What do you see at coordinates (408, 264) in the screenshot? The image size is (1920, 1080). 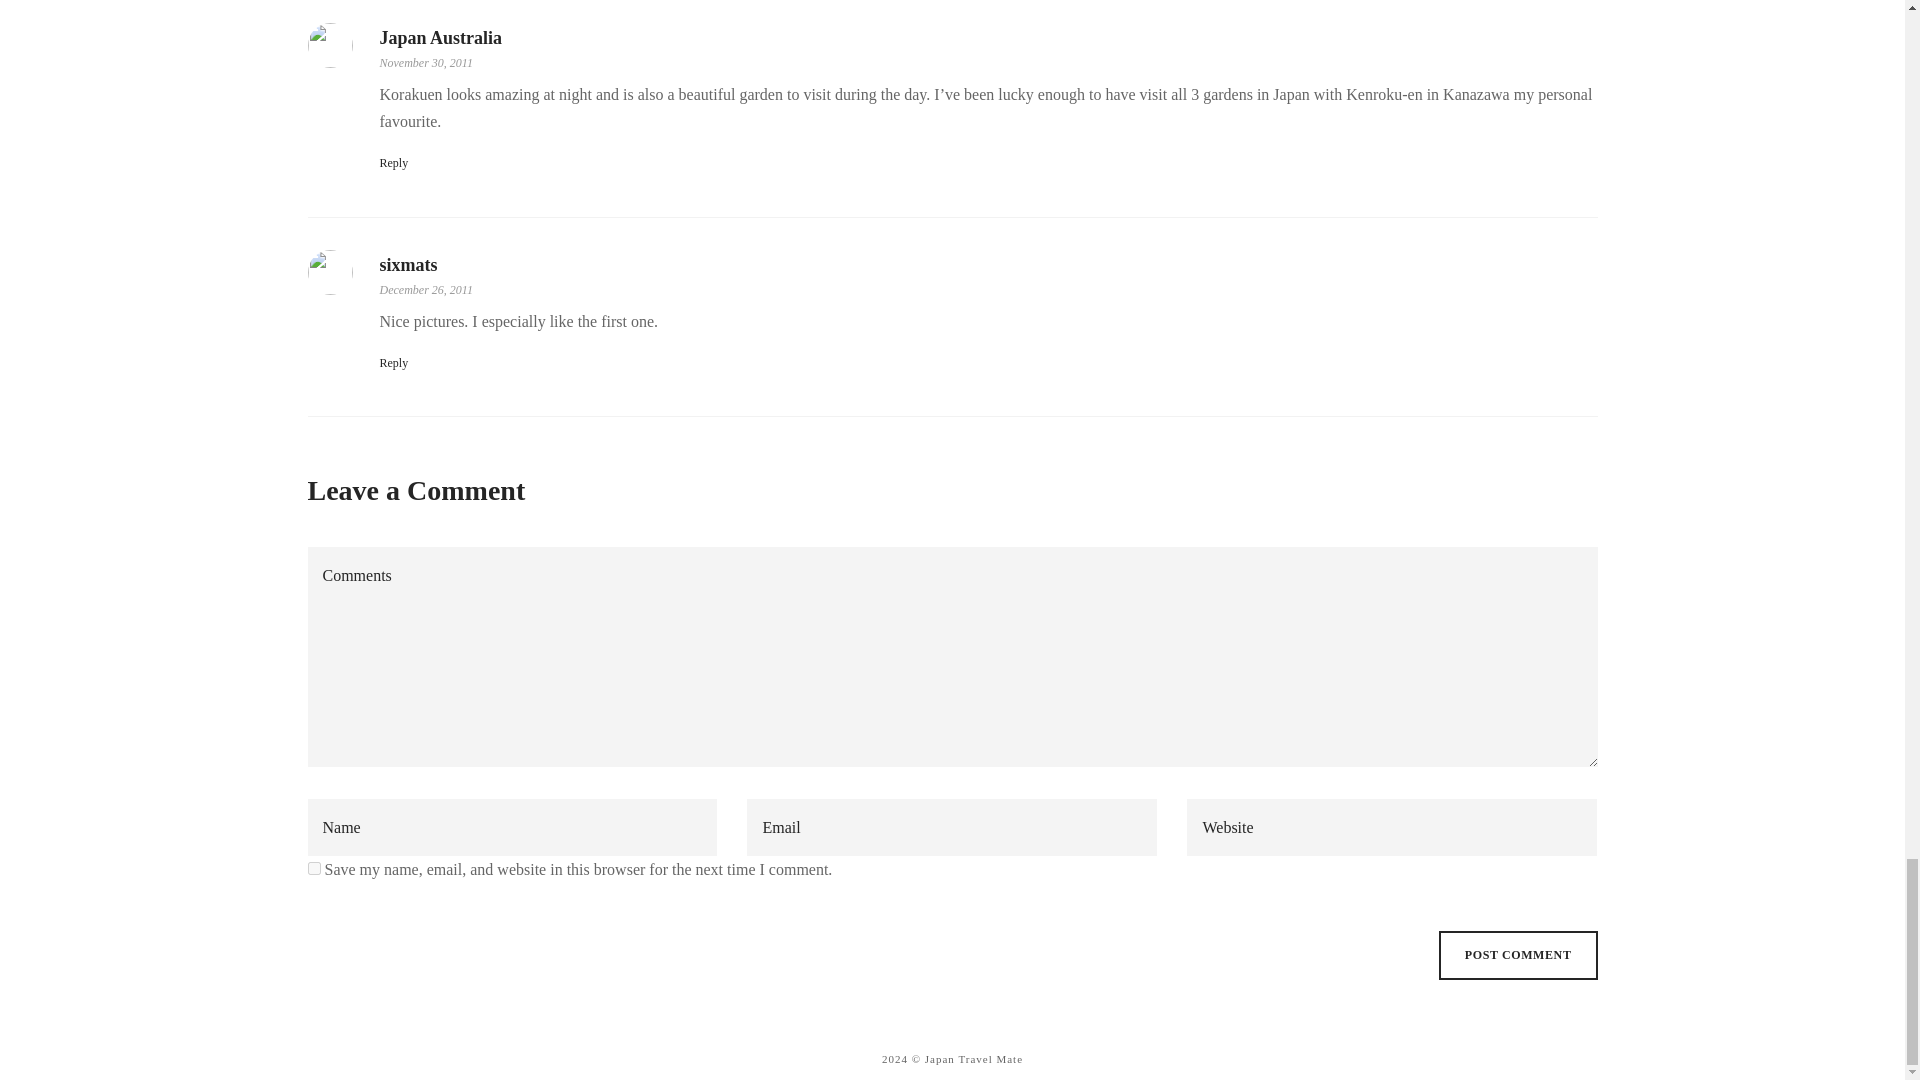 I see `sixmats` at bounding box center [408, 264].